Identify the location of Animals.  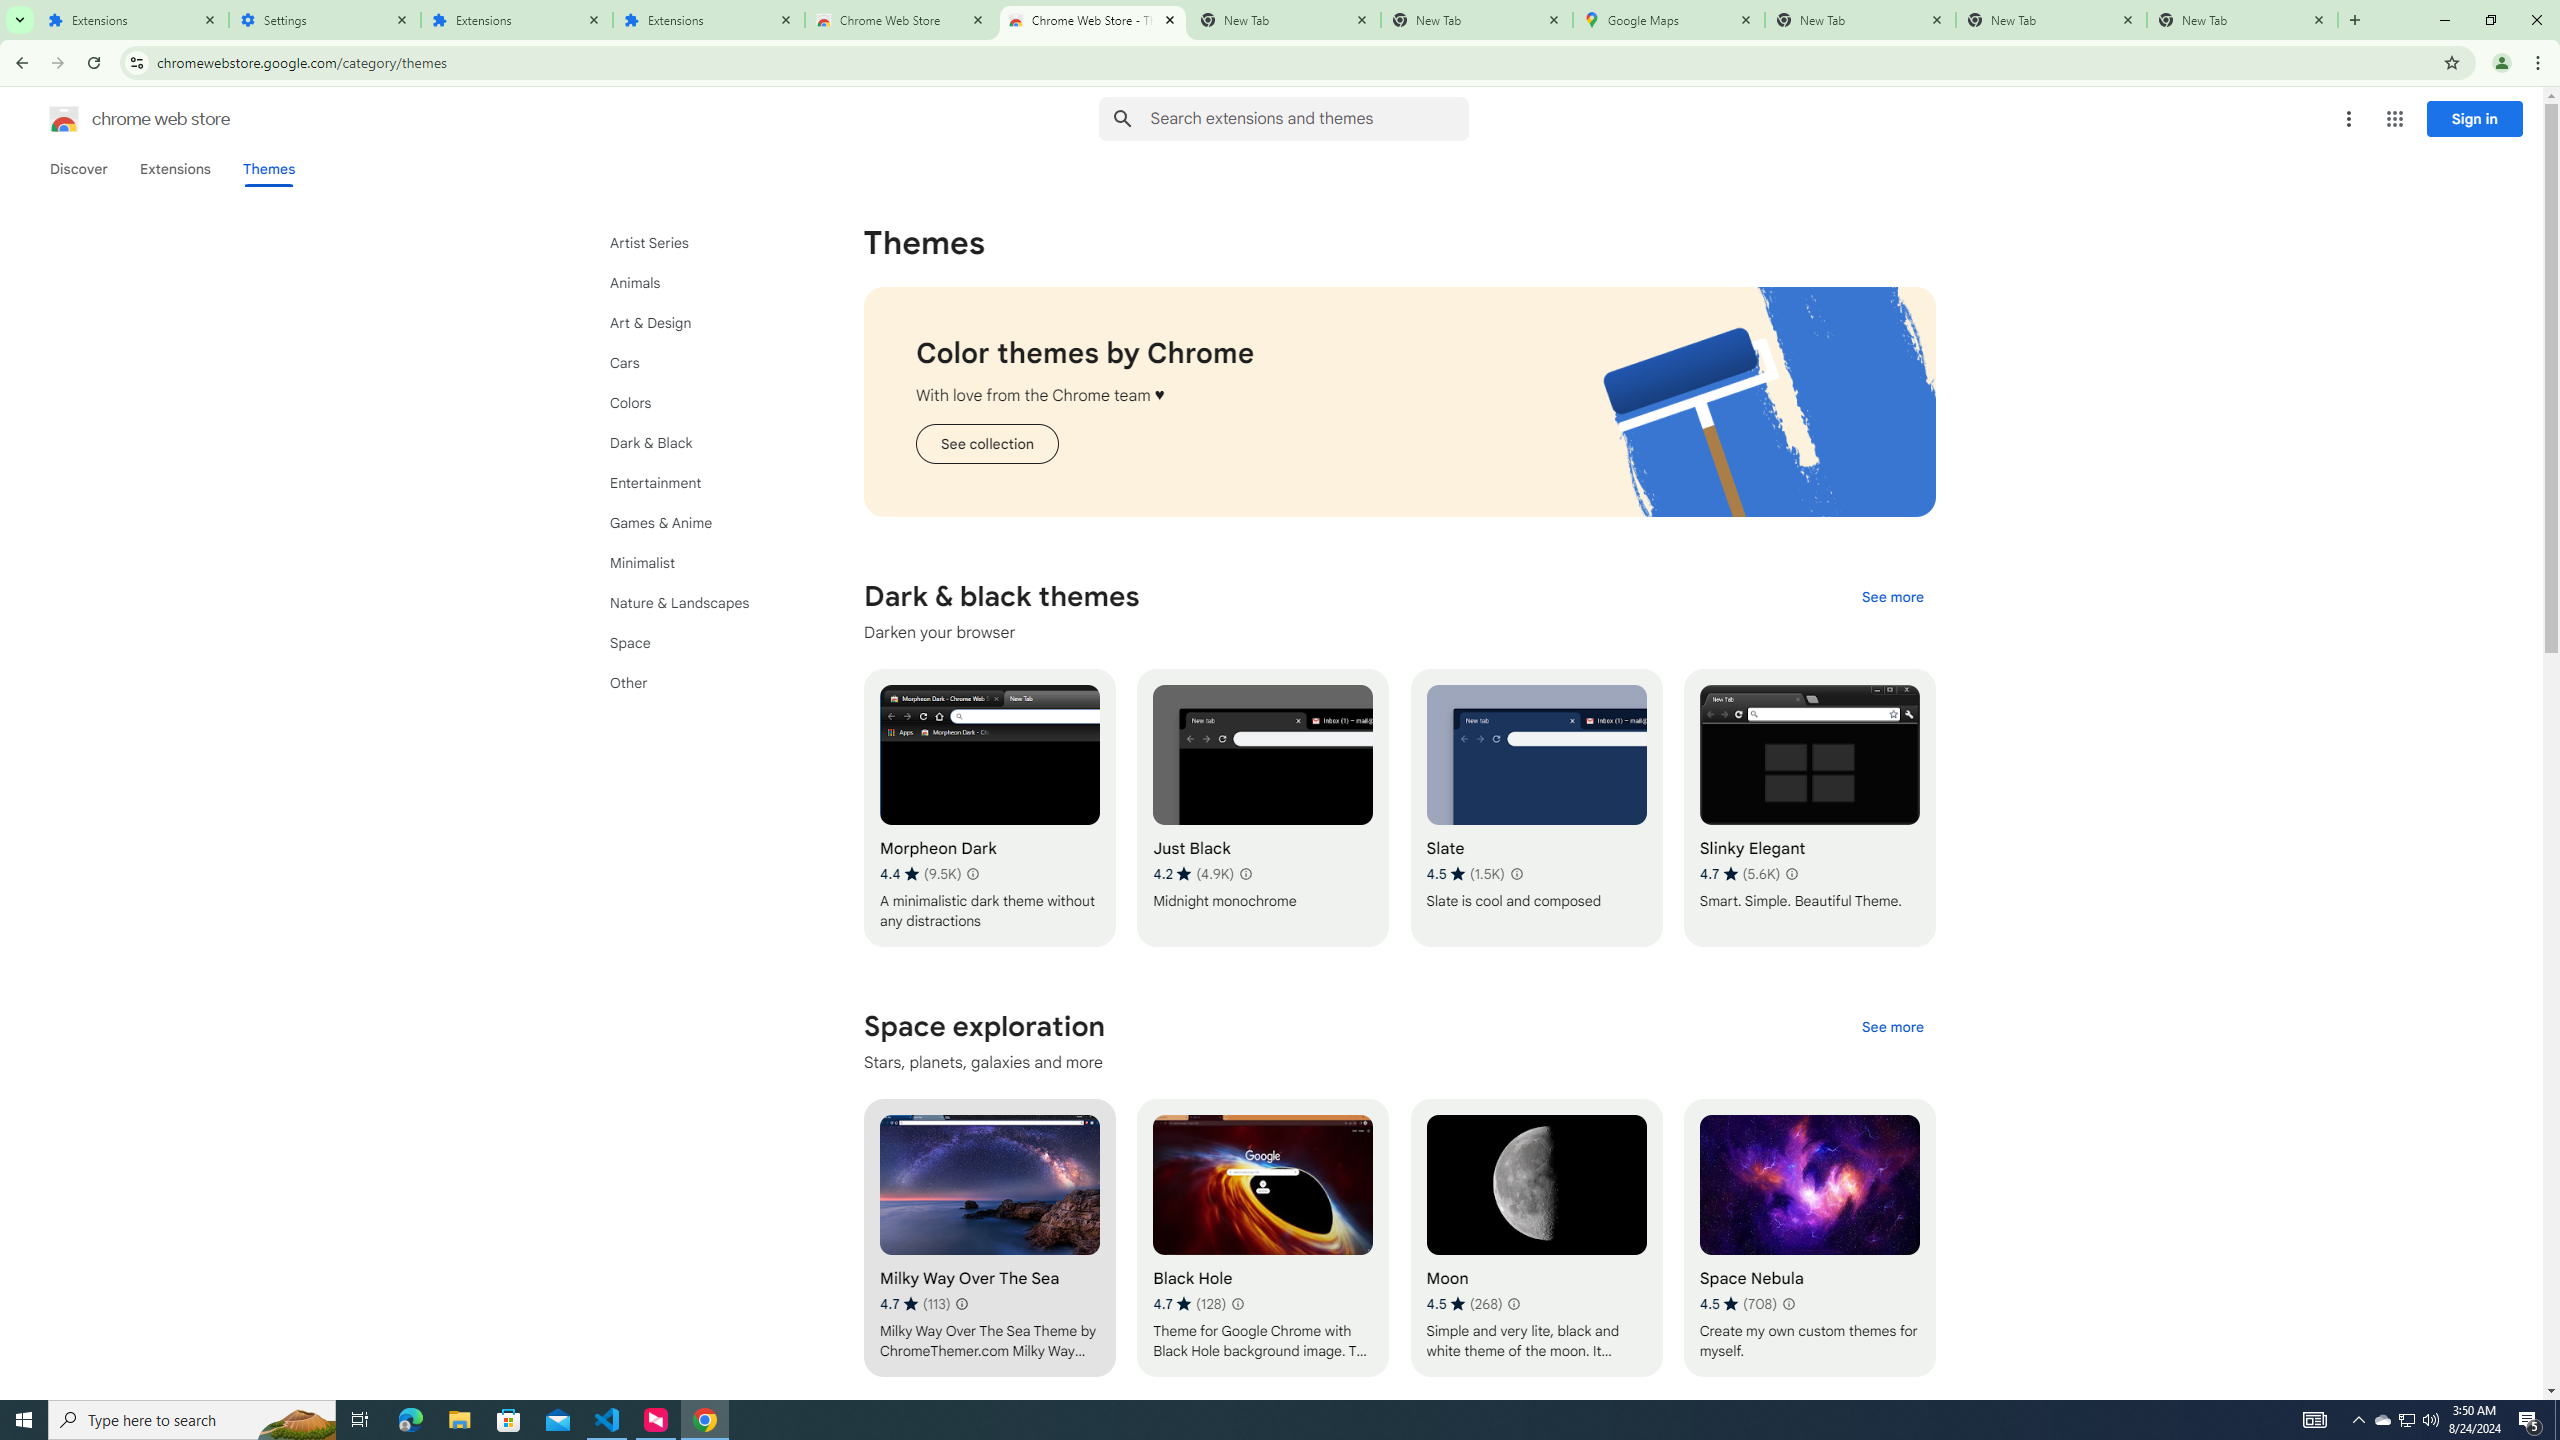
(701, 282).